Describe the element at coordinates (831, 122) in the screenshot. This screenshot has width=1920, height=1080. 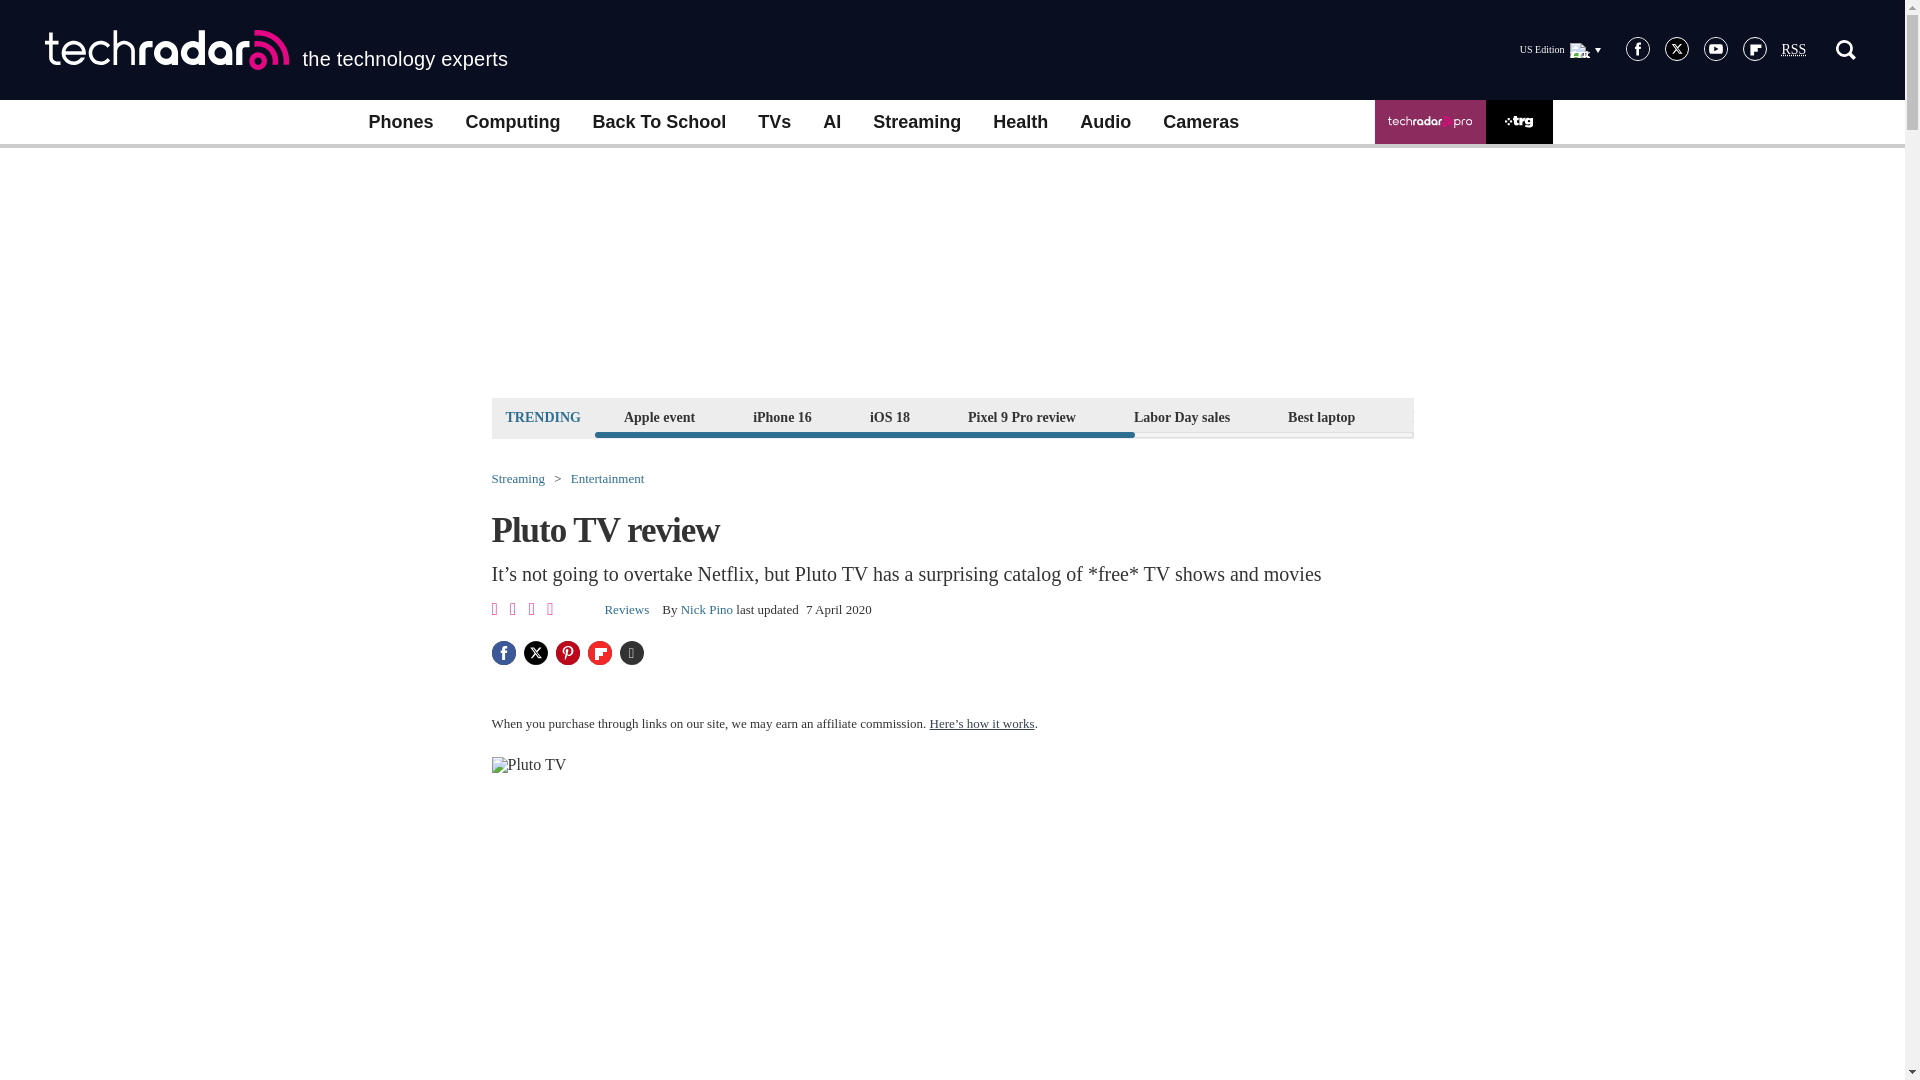
I see `AI` at that location.